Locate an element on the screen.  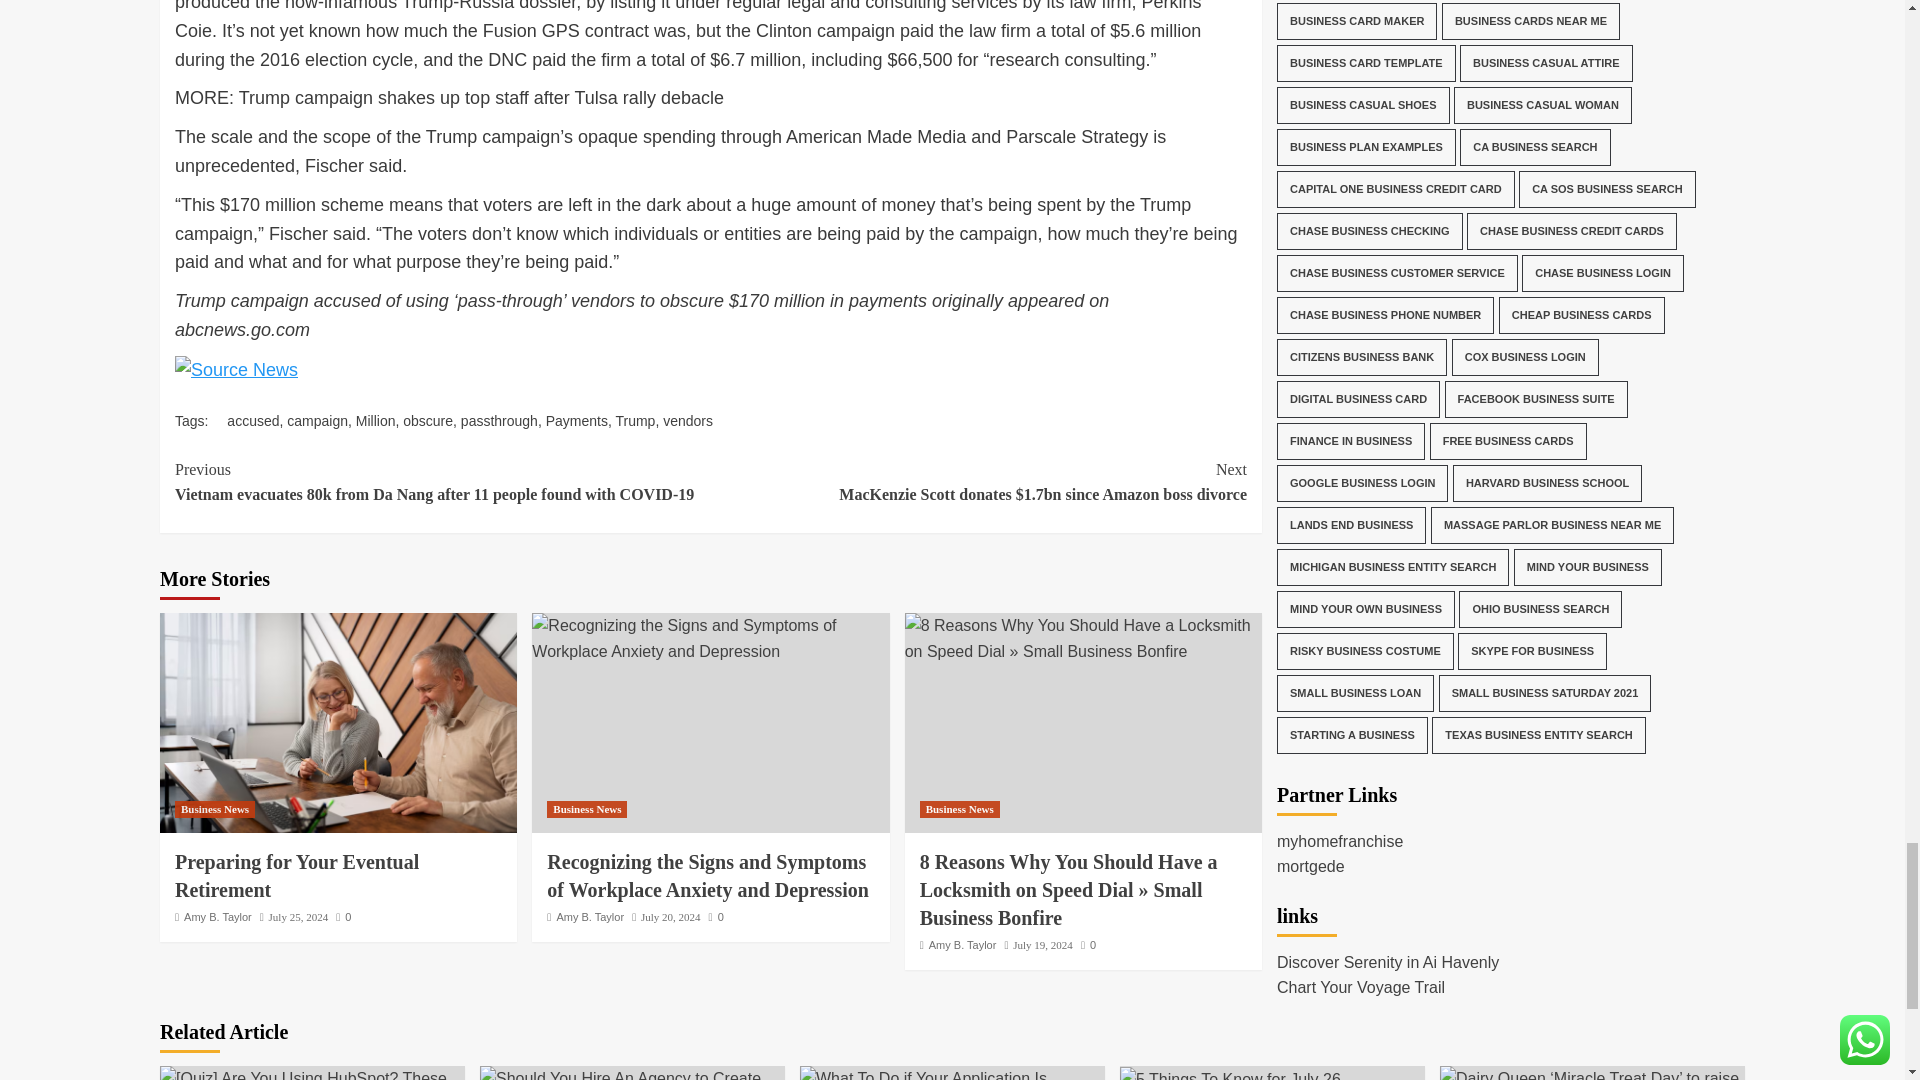
campaign is located at coordinates (316, 419).